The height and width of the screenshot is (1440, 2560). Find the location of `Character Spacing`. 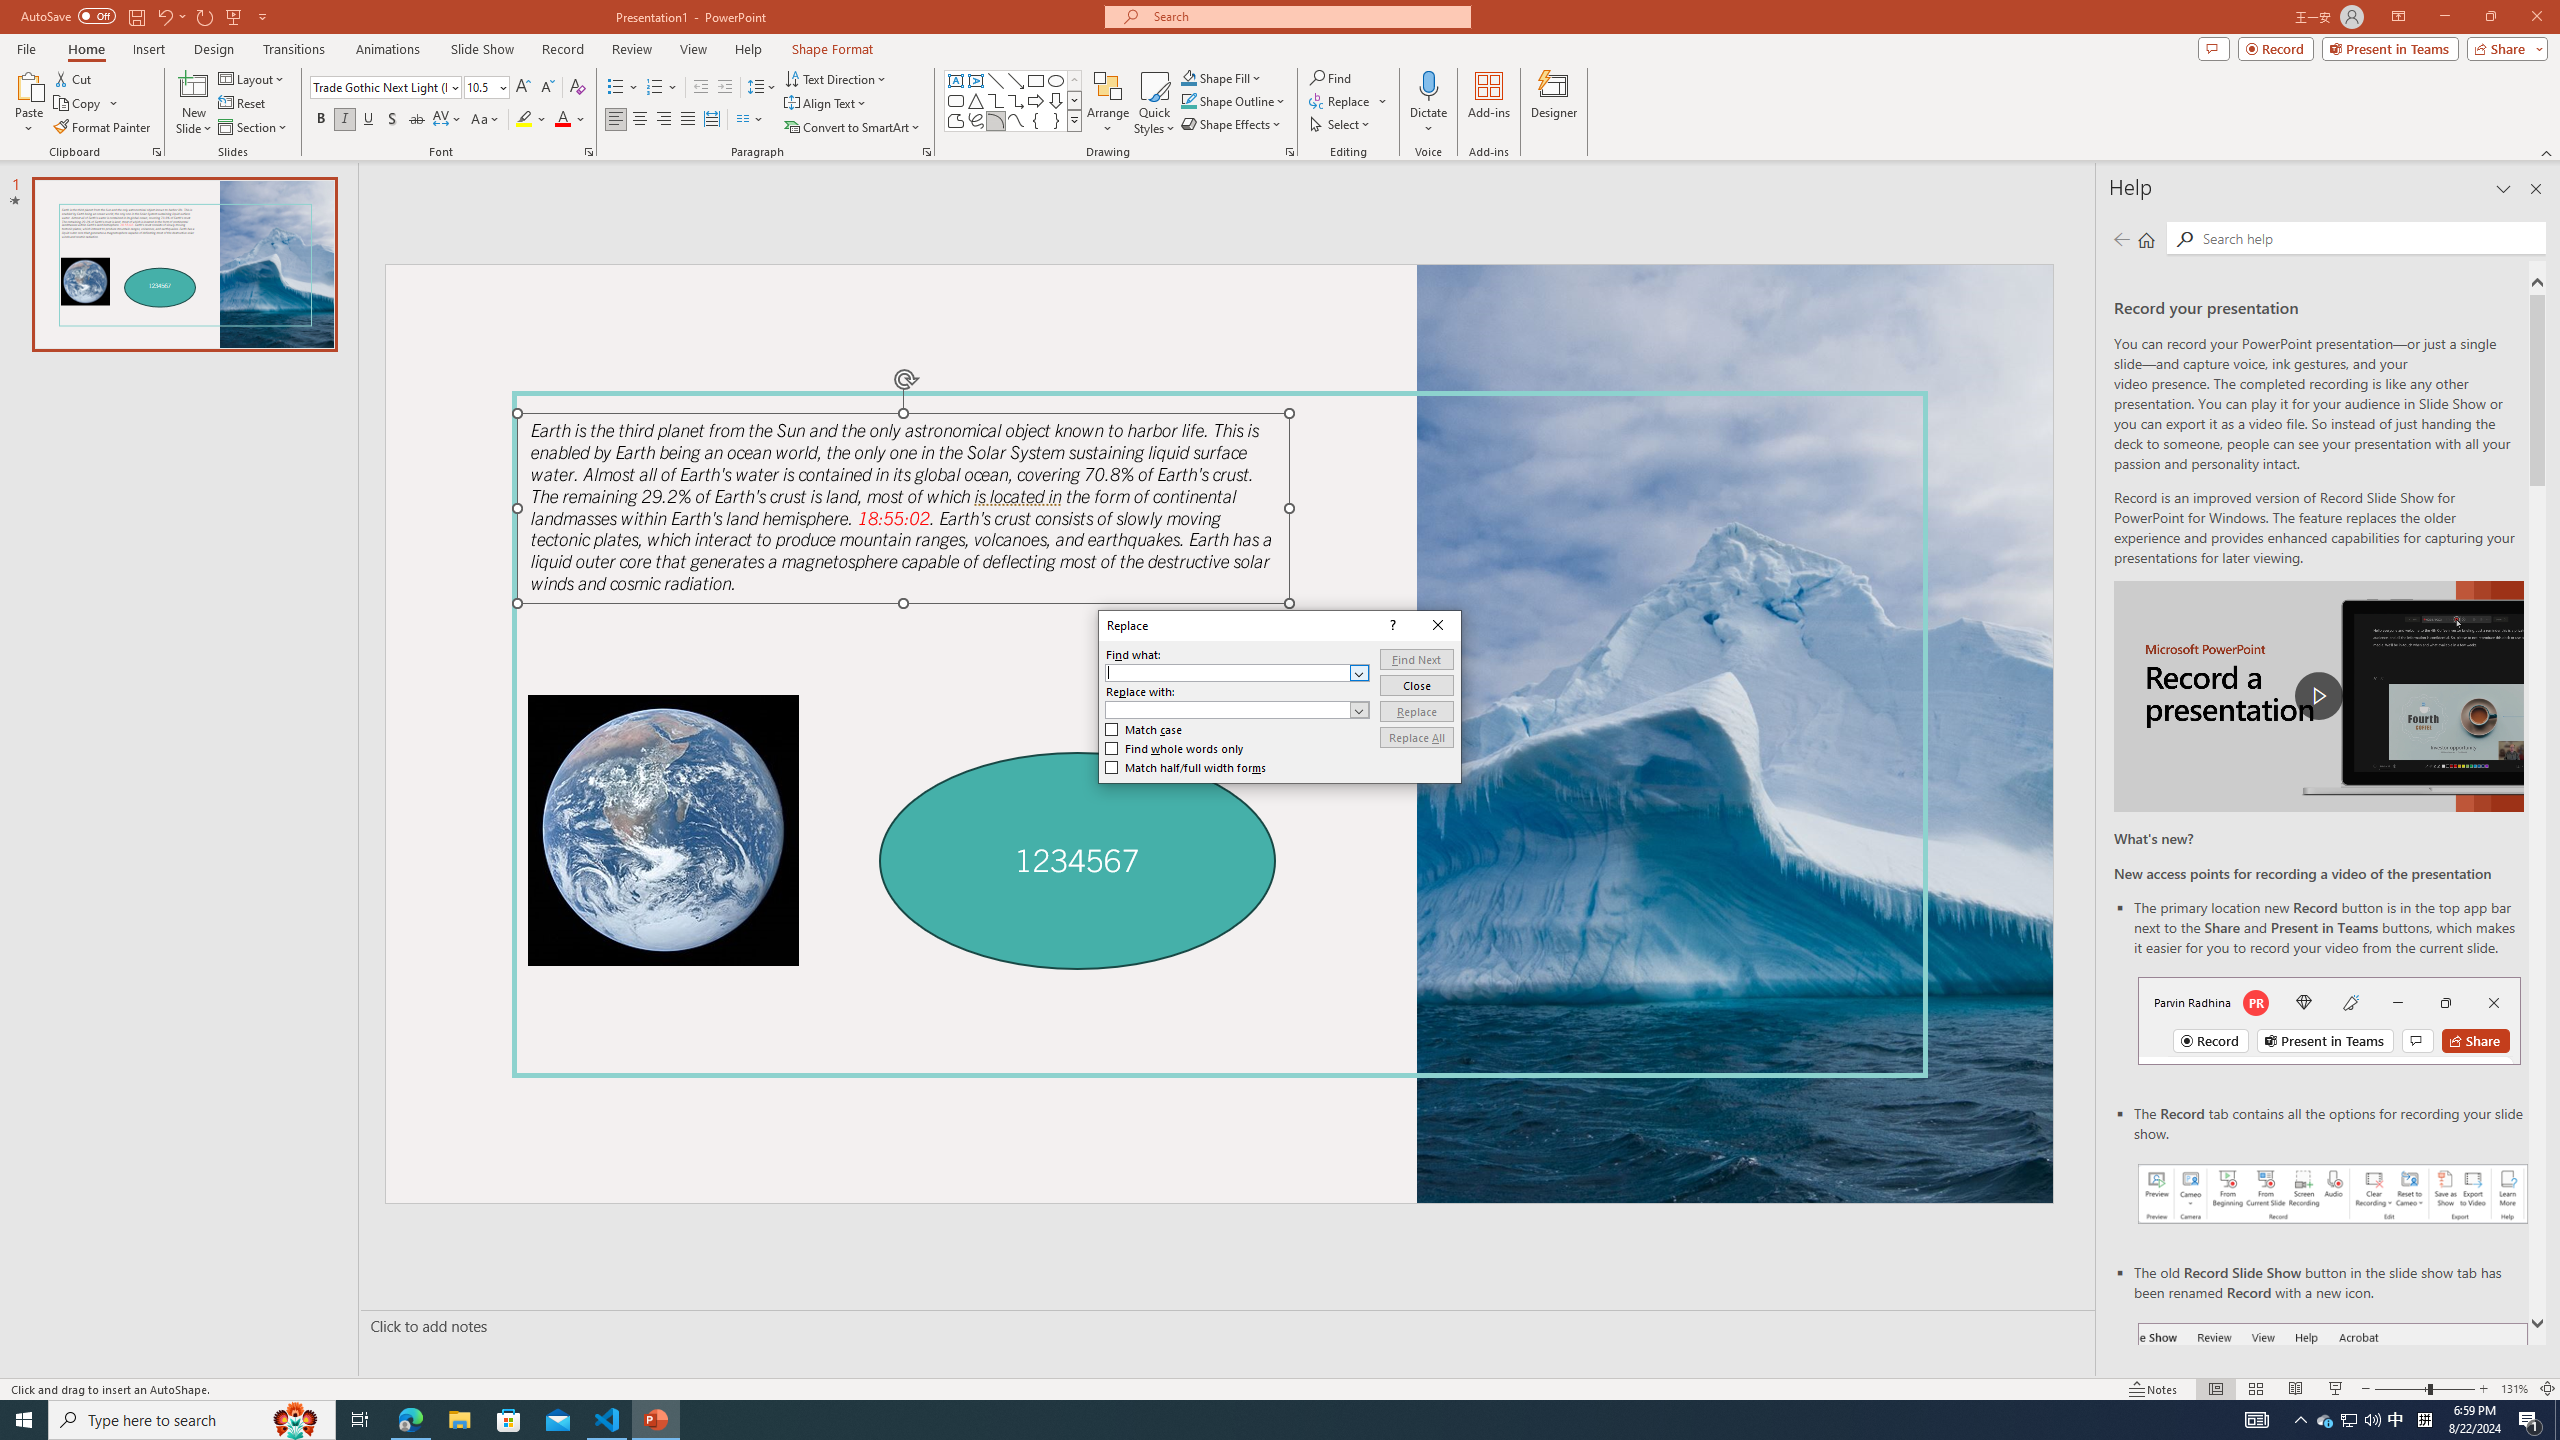

Character Spacing is located at coordinates (448, 120).